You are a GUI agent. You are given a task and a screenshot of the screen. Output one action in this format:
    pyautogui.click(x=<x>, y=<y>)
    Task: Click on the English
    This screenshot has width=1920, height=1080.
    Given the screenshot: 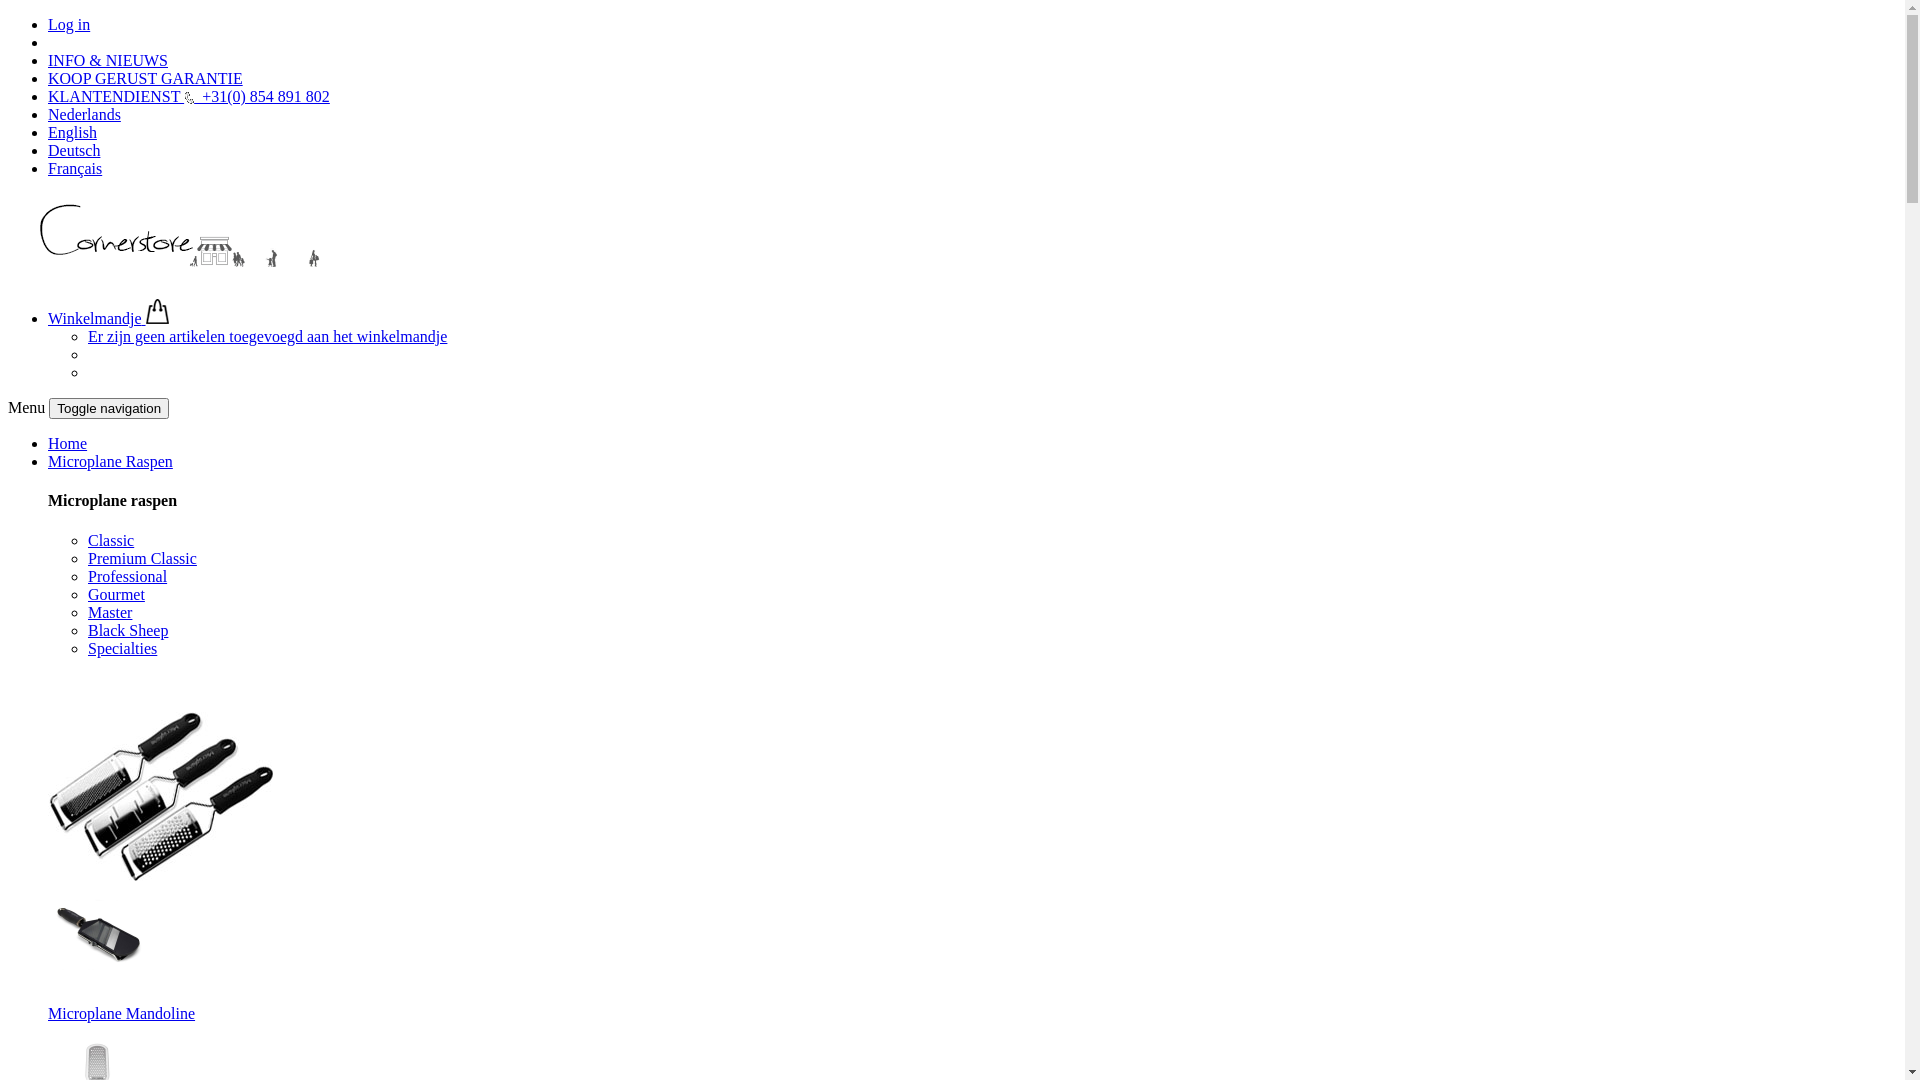 What is the action you would take?
    pyautogui.click(x=72, y=132)
    